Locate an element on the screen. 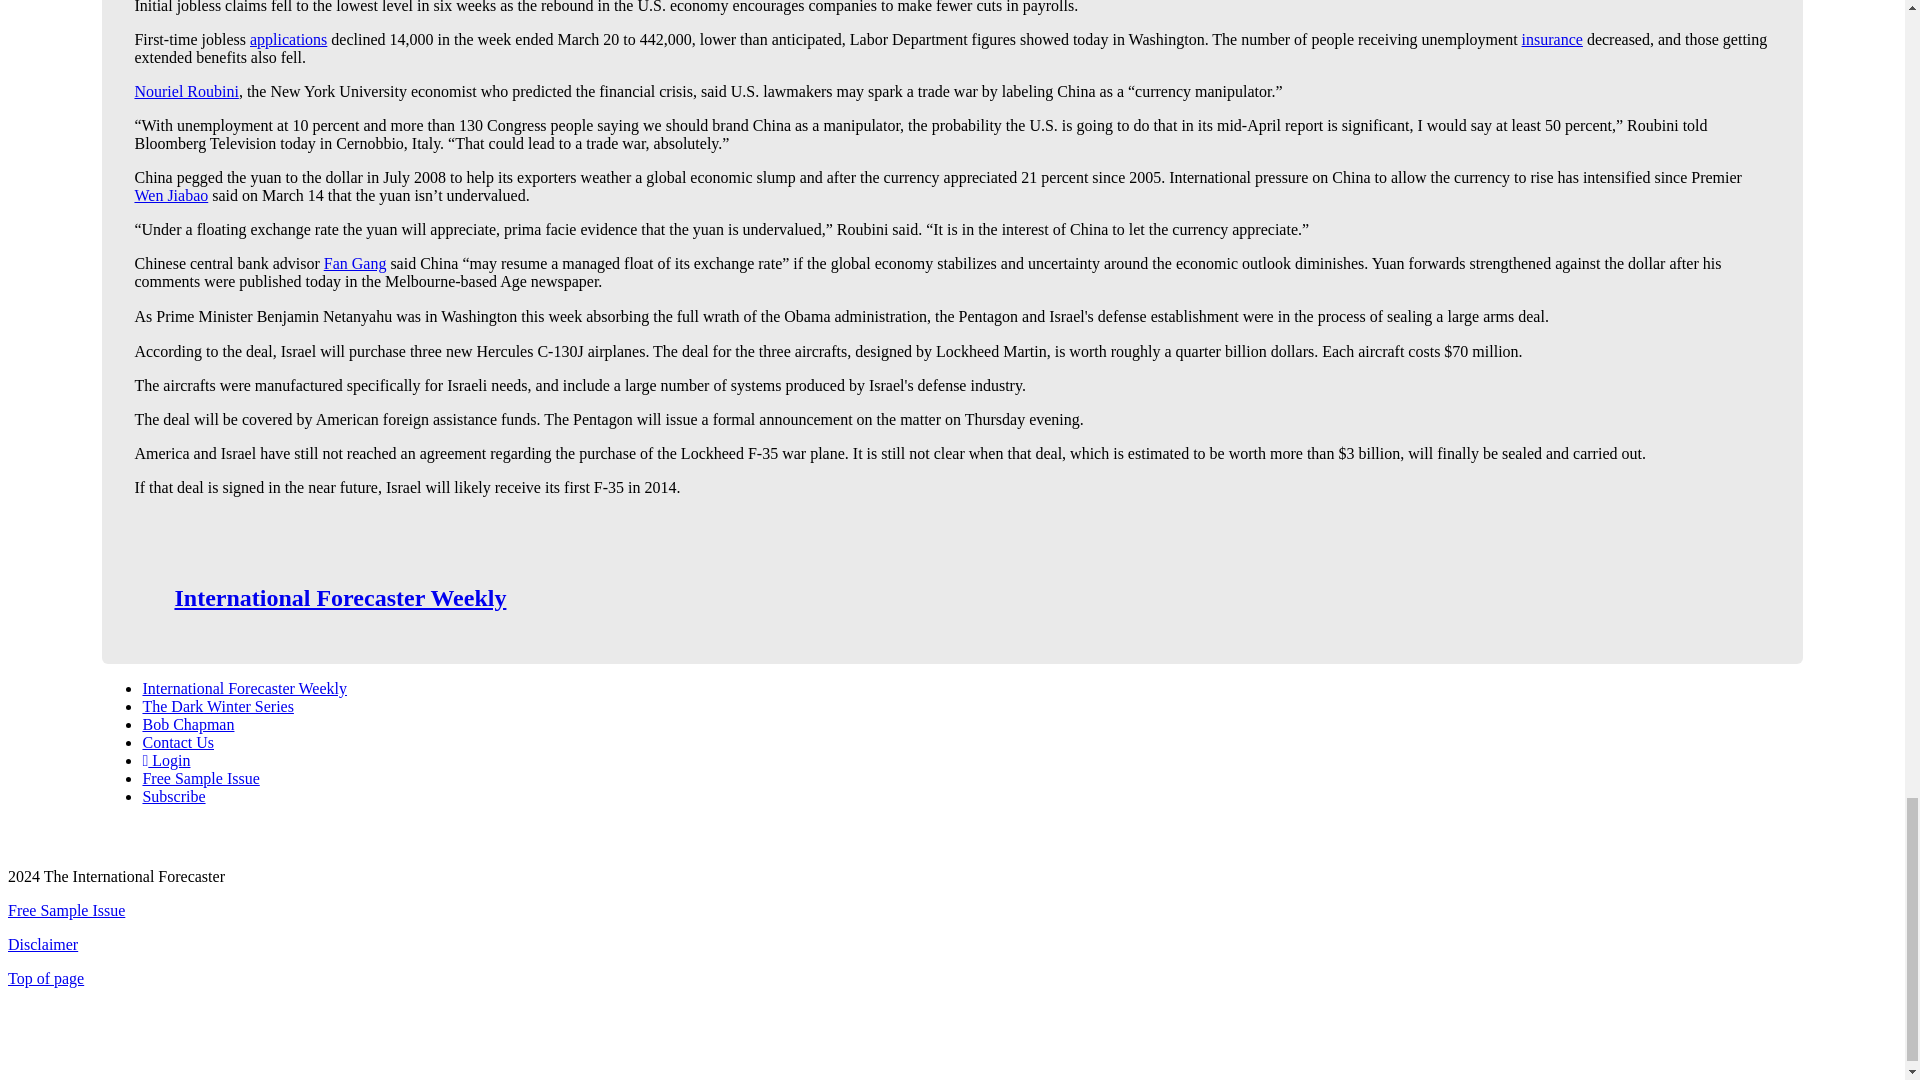 This screenshot has width=1920, height=1080. Disclaimer is located at coordinates (42, 944).